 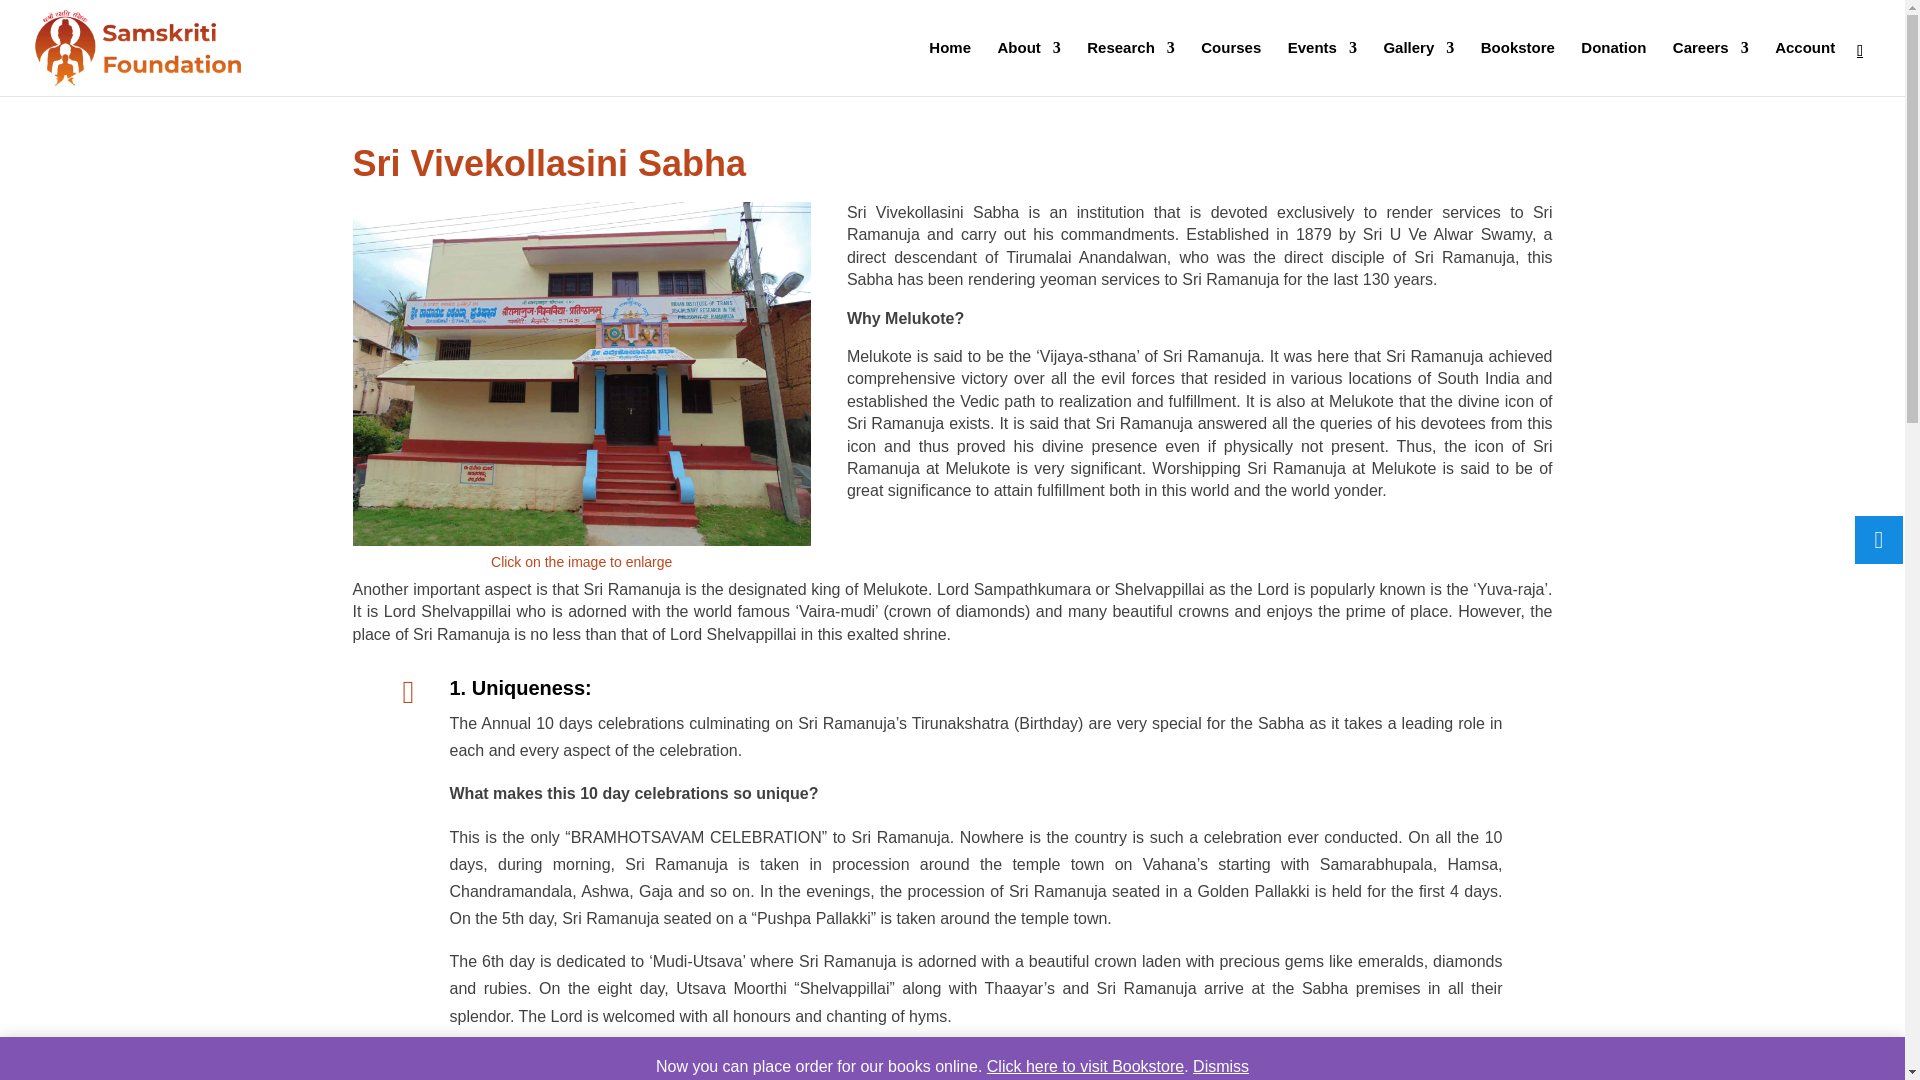 What do you see at coordinates (1518, 68) in the screenshot?
I see `Bookstore` at bounding box center [1518, 68].